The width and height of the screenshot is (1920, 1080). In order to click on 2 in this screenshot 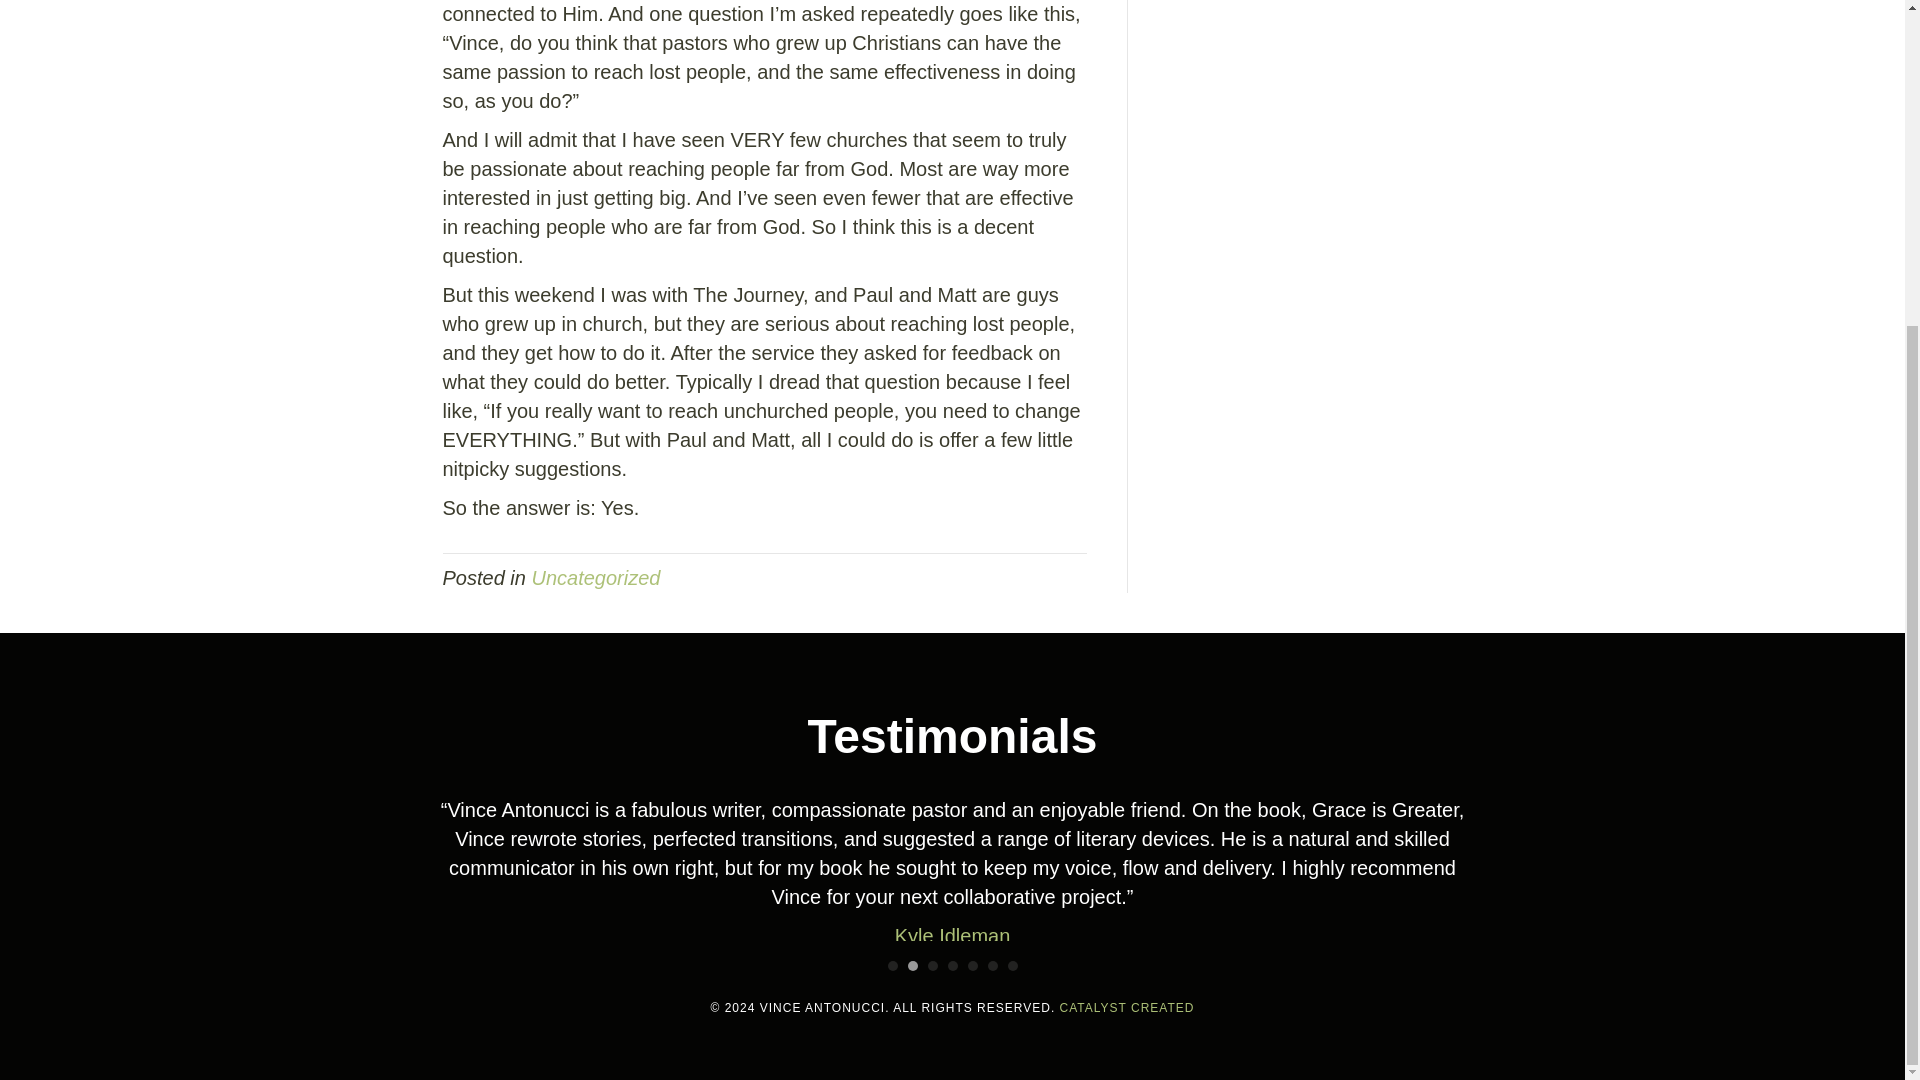, I will do `click(912, 966)`.